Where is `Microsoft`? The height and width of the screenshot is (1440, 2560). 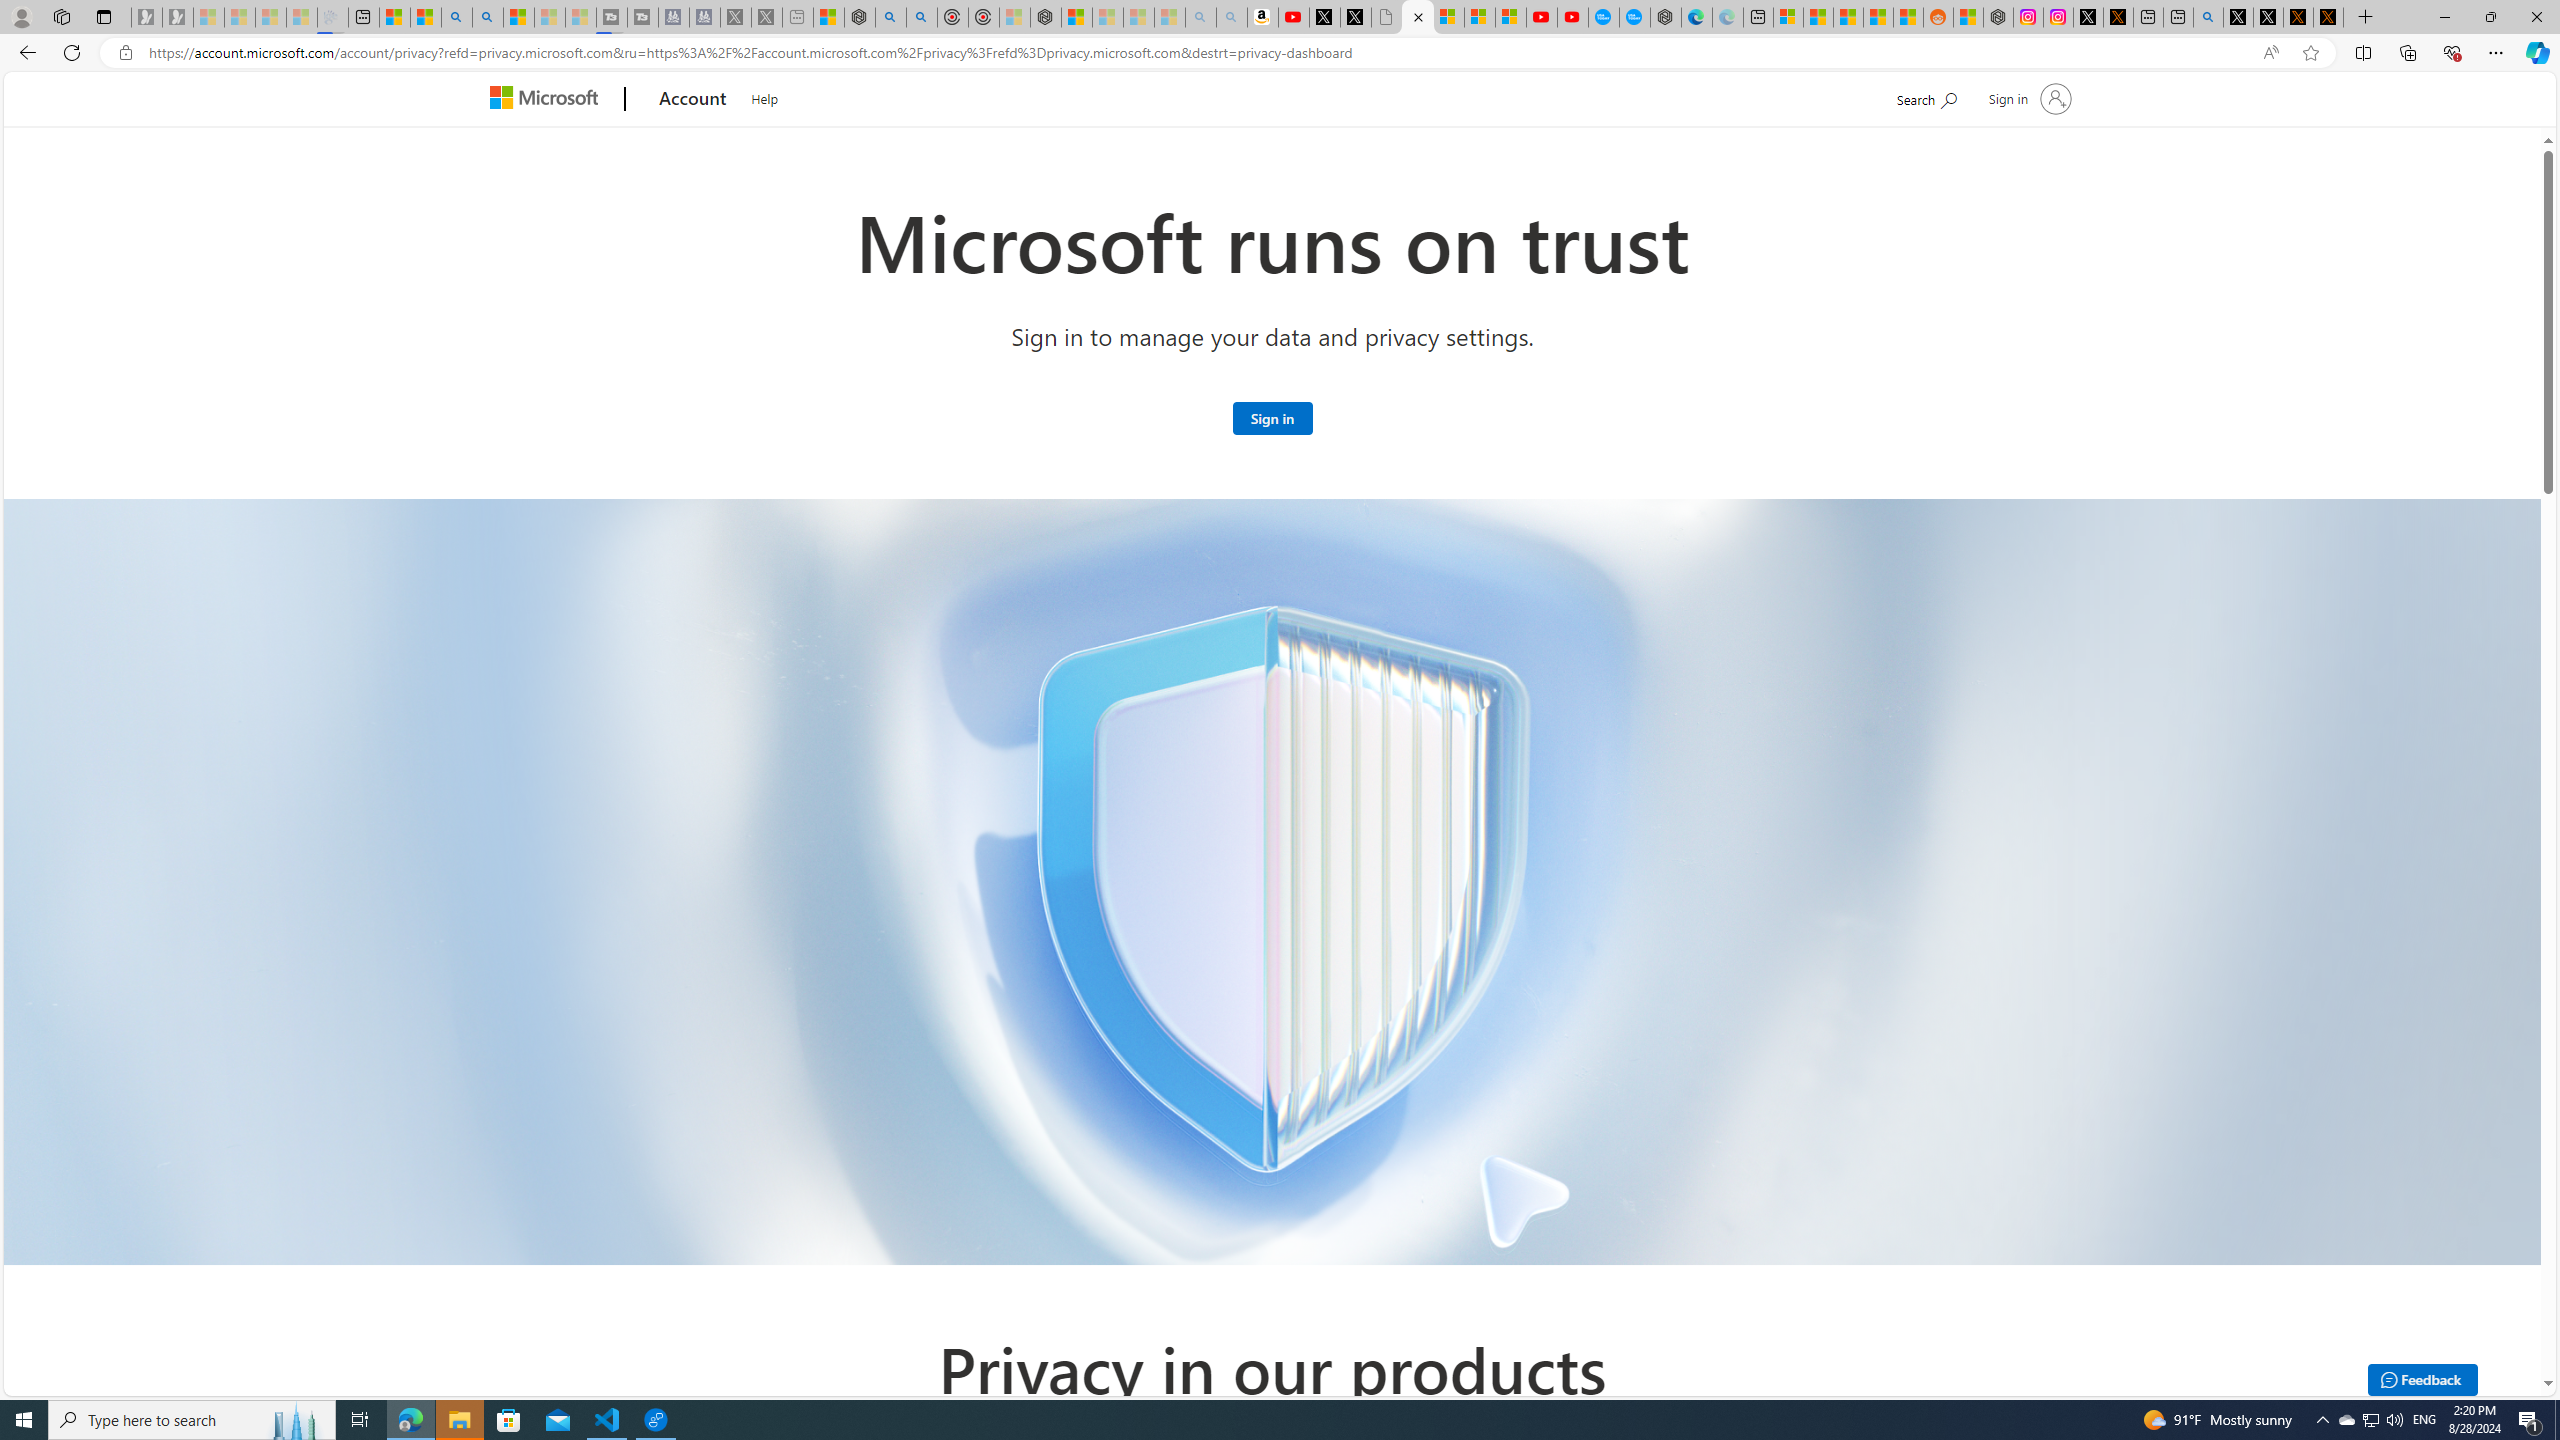
Microsoft is located at coordinates (548, 100).